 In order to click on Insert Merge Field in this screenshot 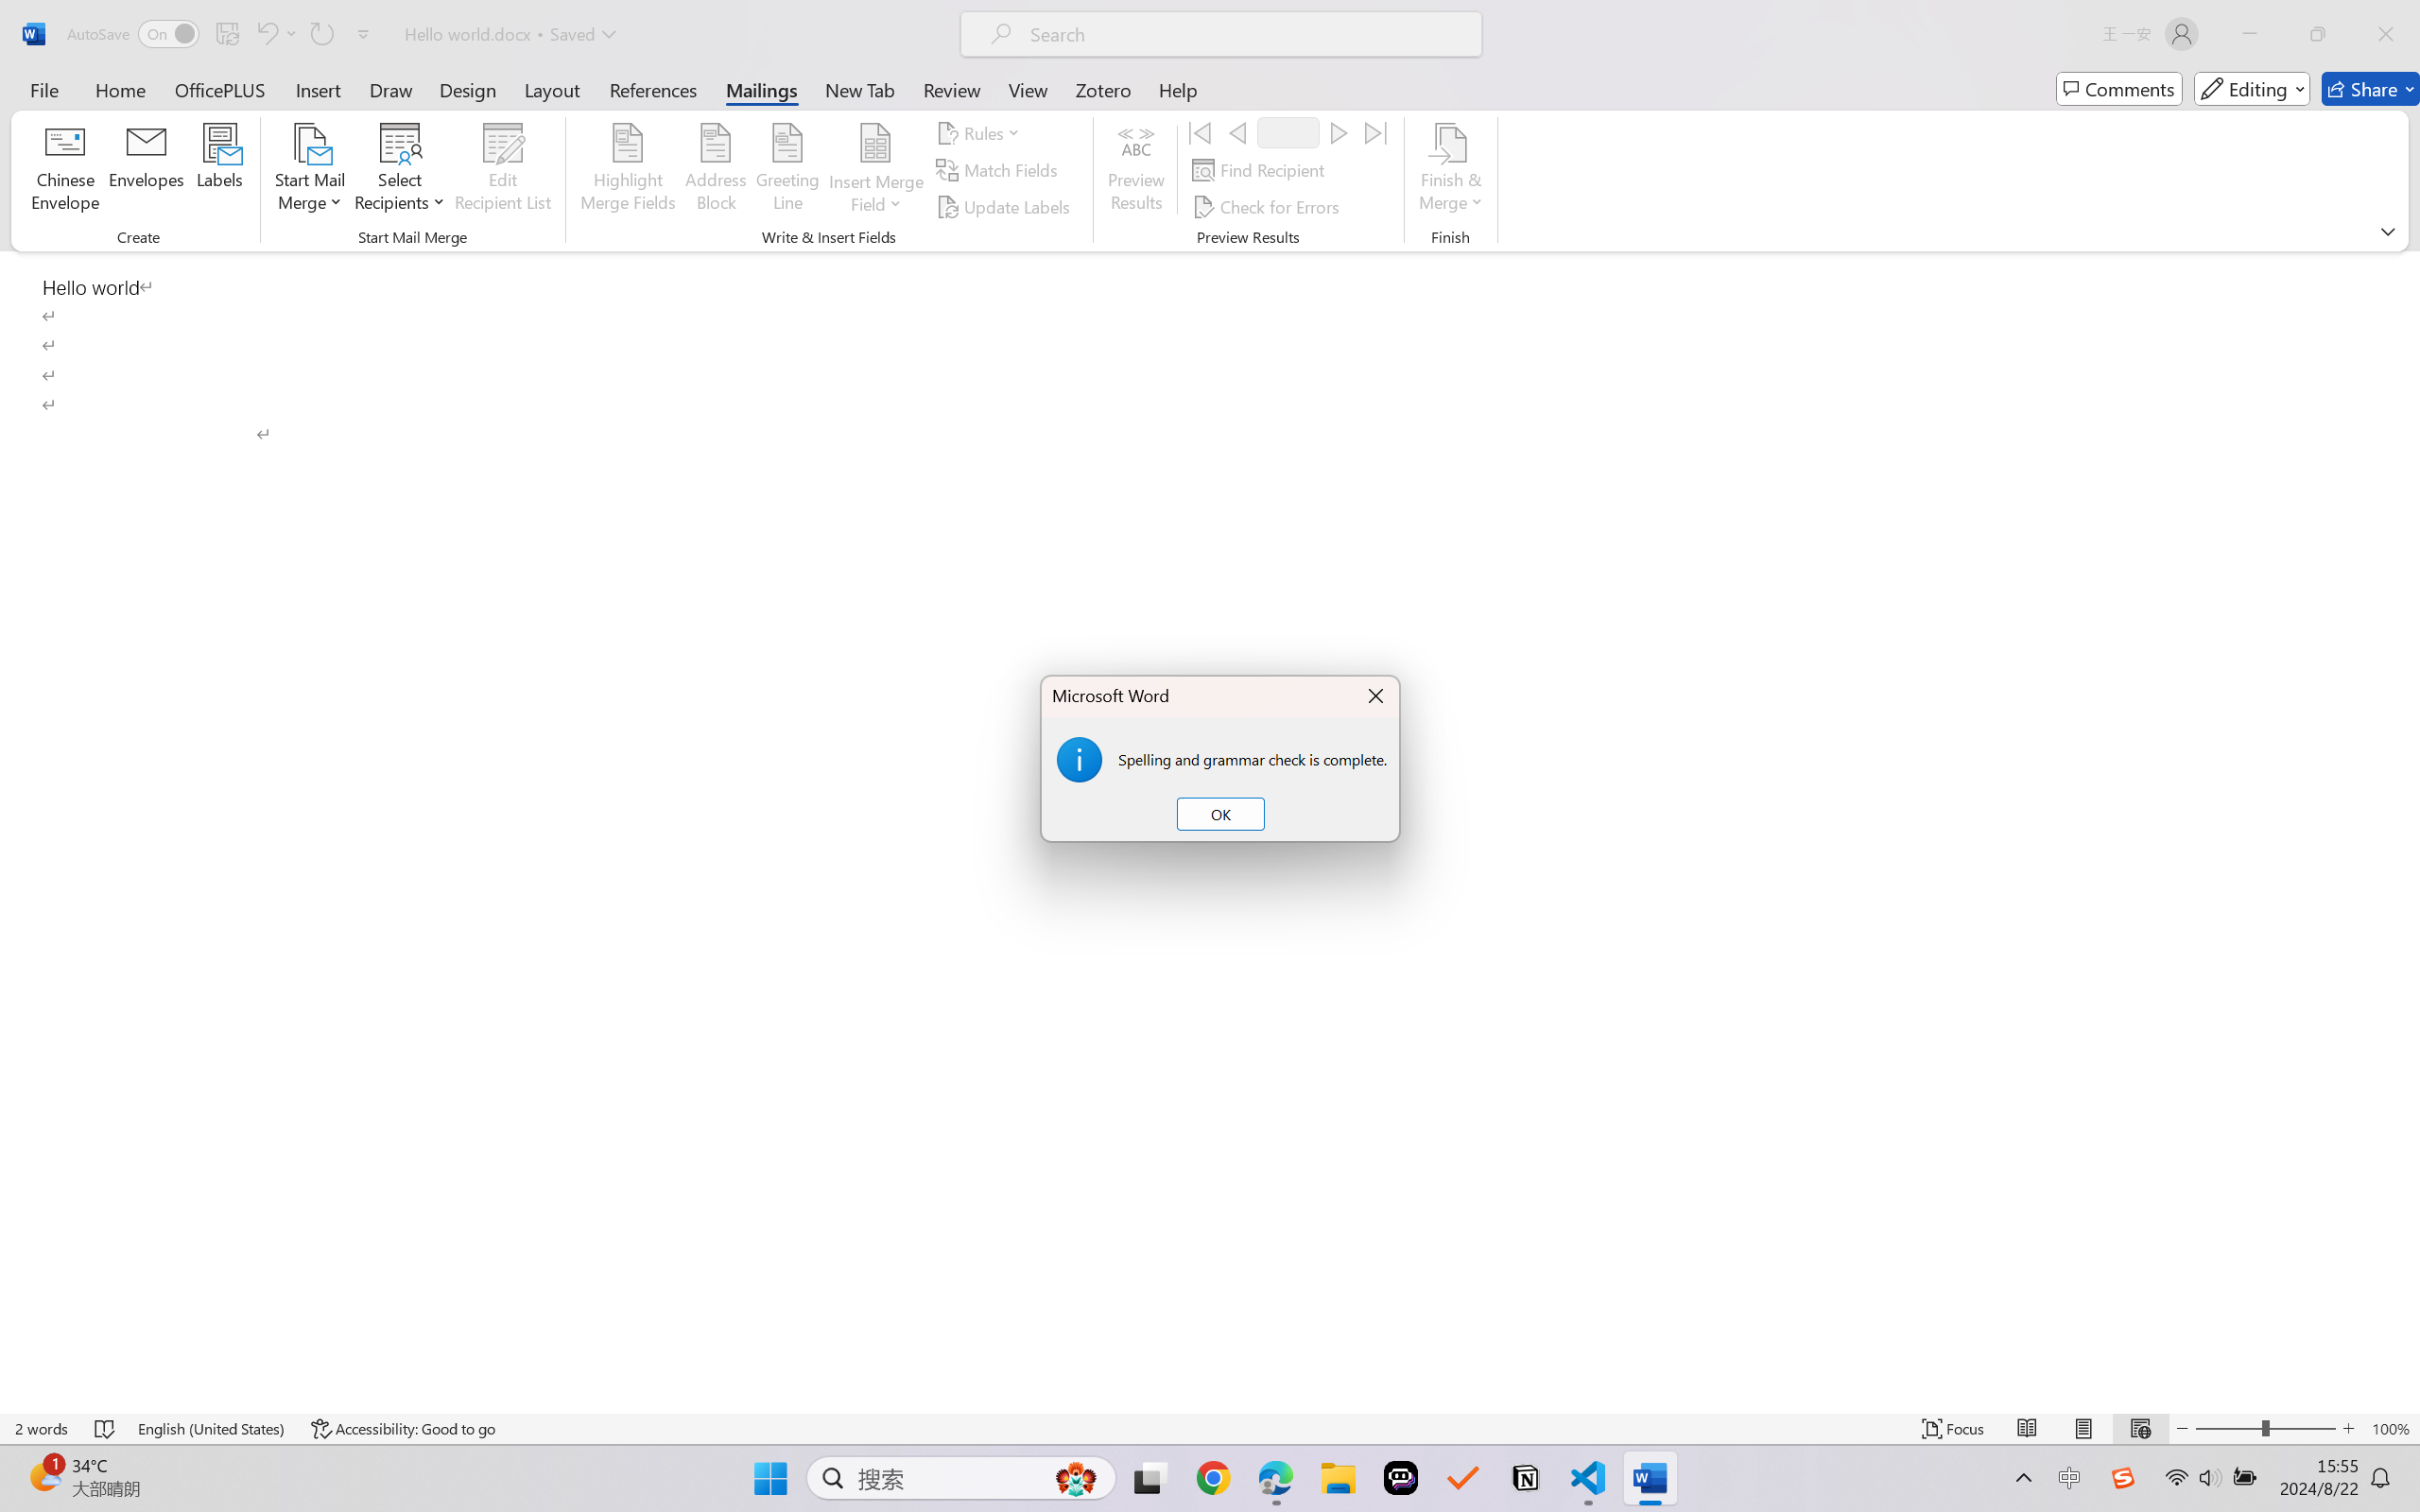, I will do `click(875, 143)`.